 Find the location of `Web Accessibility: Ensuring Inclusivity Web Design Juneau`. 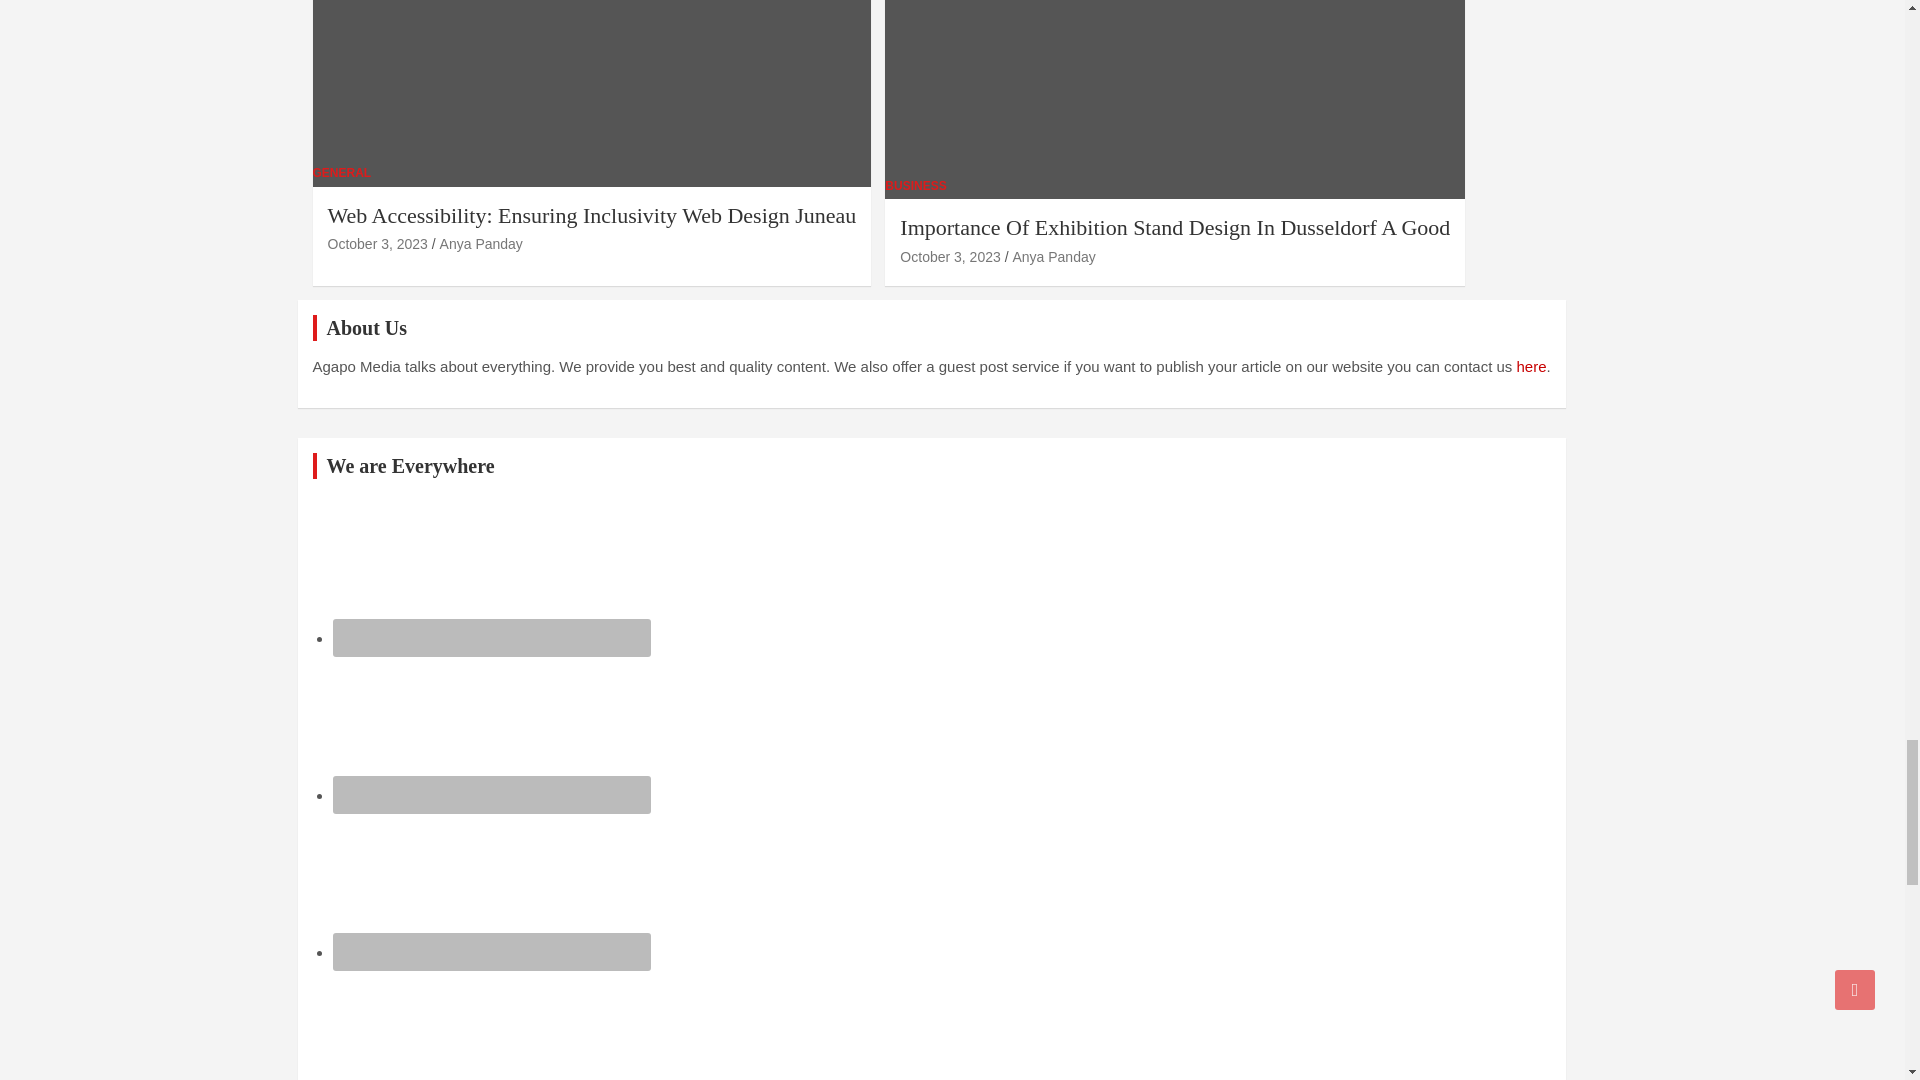

Web Accessibility: Ensuring Inclusivity Web Design Juneau is located at coordinates (378, 244).